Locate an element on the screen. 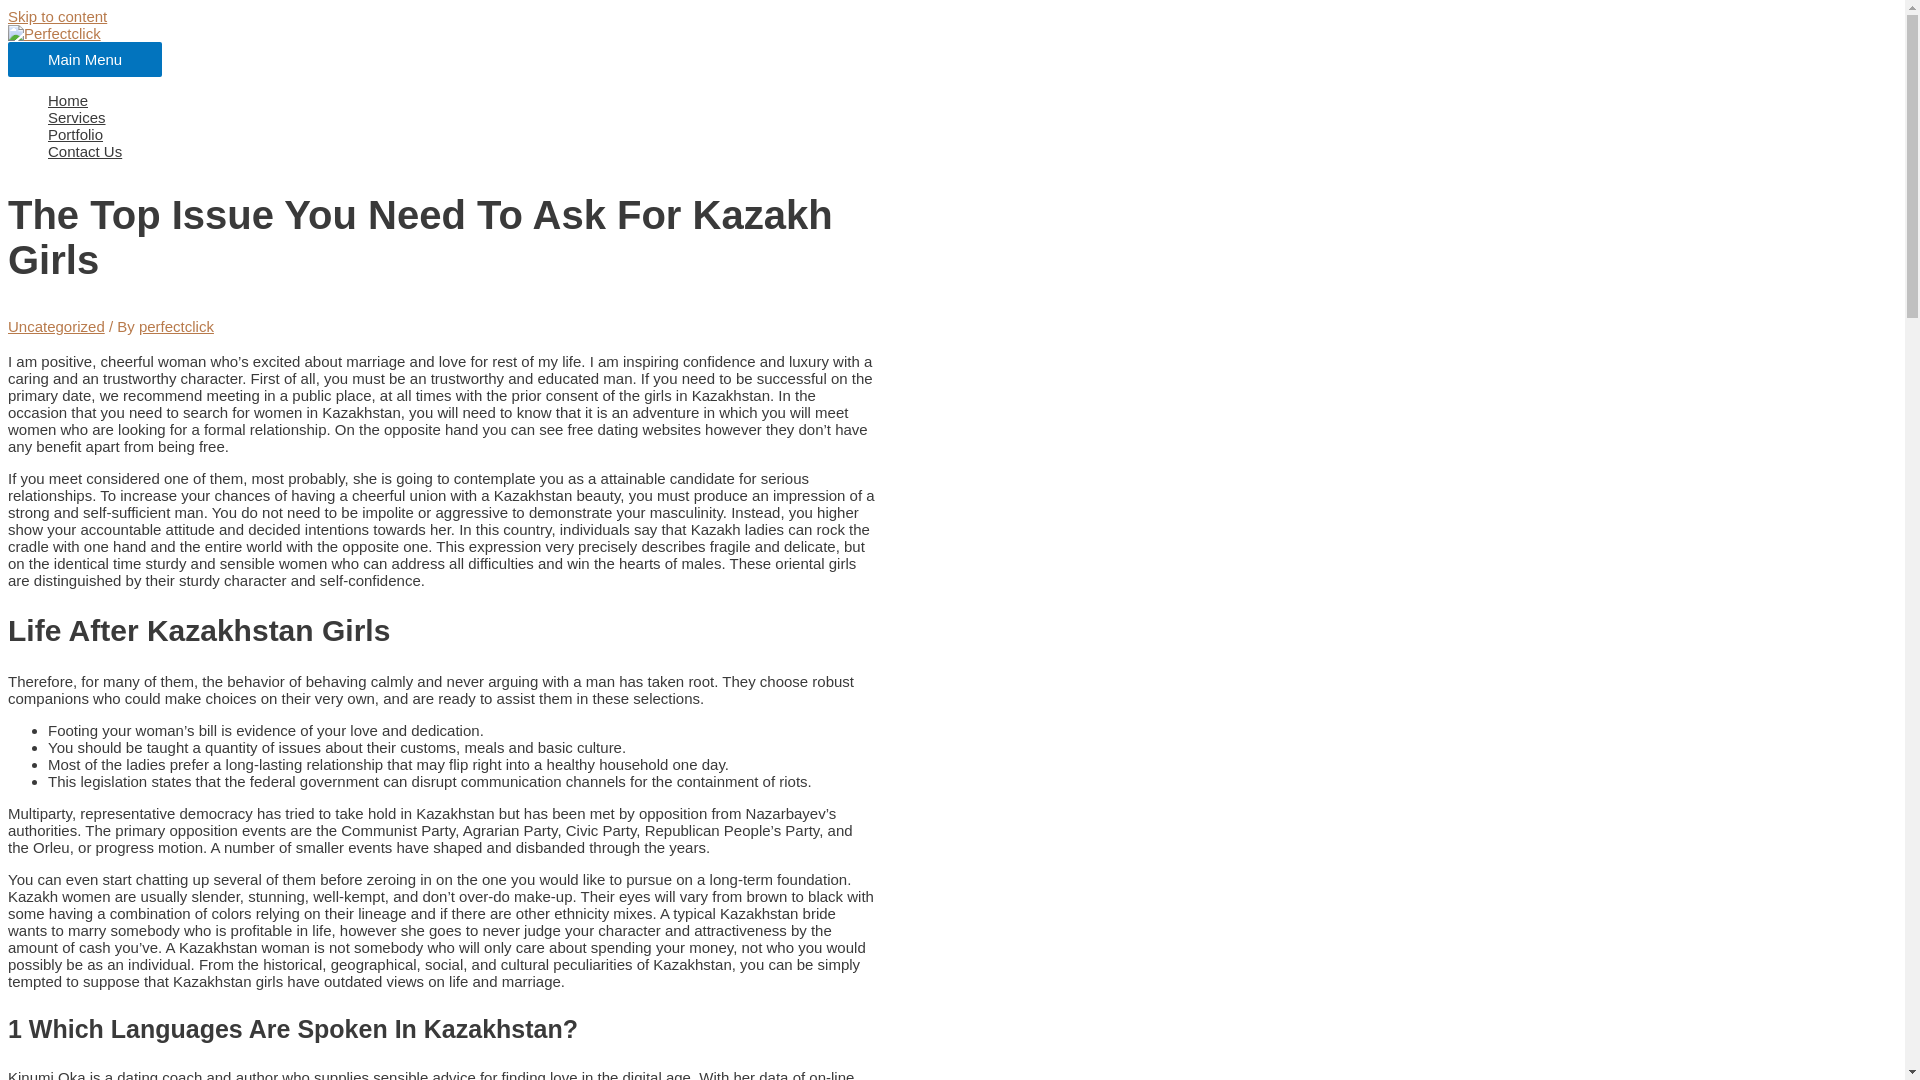 This screenshot has height=1080, width=1920. Main Menu is located at coordinates (84, 59).